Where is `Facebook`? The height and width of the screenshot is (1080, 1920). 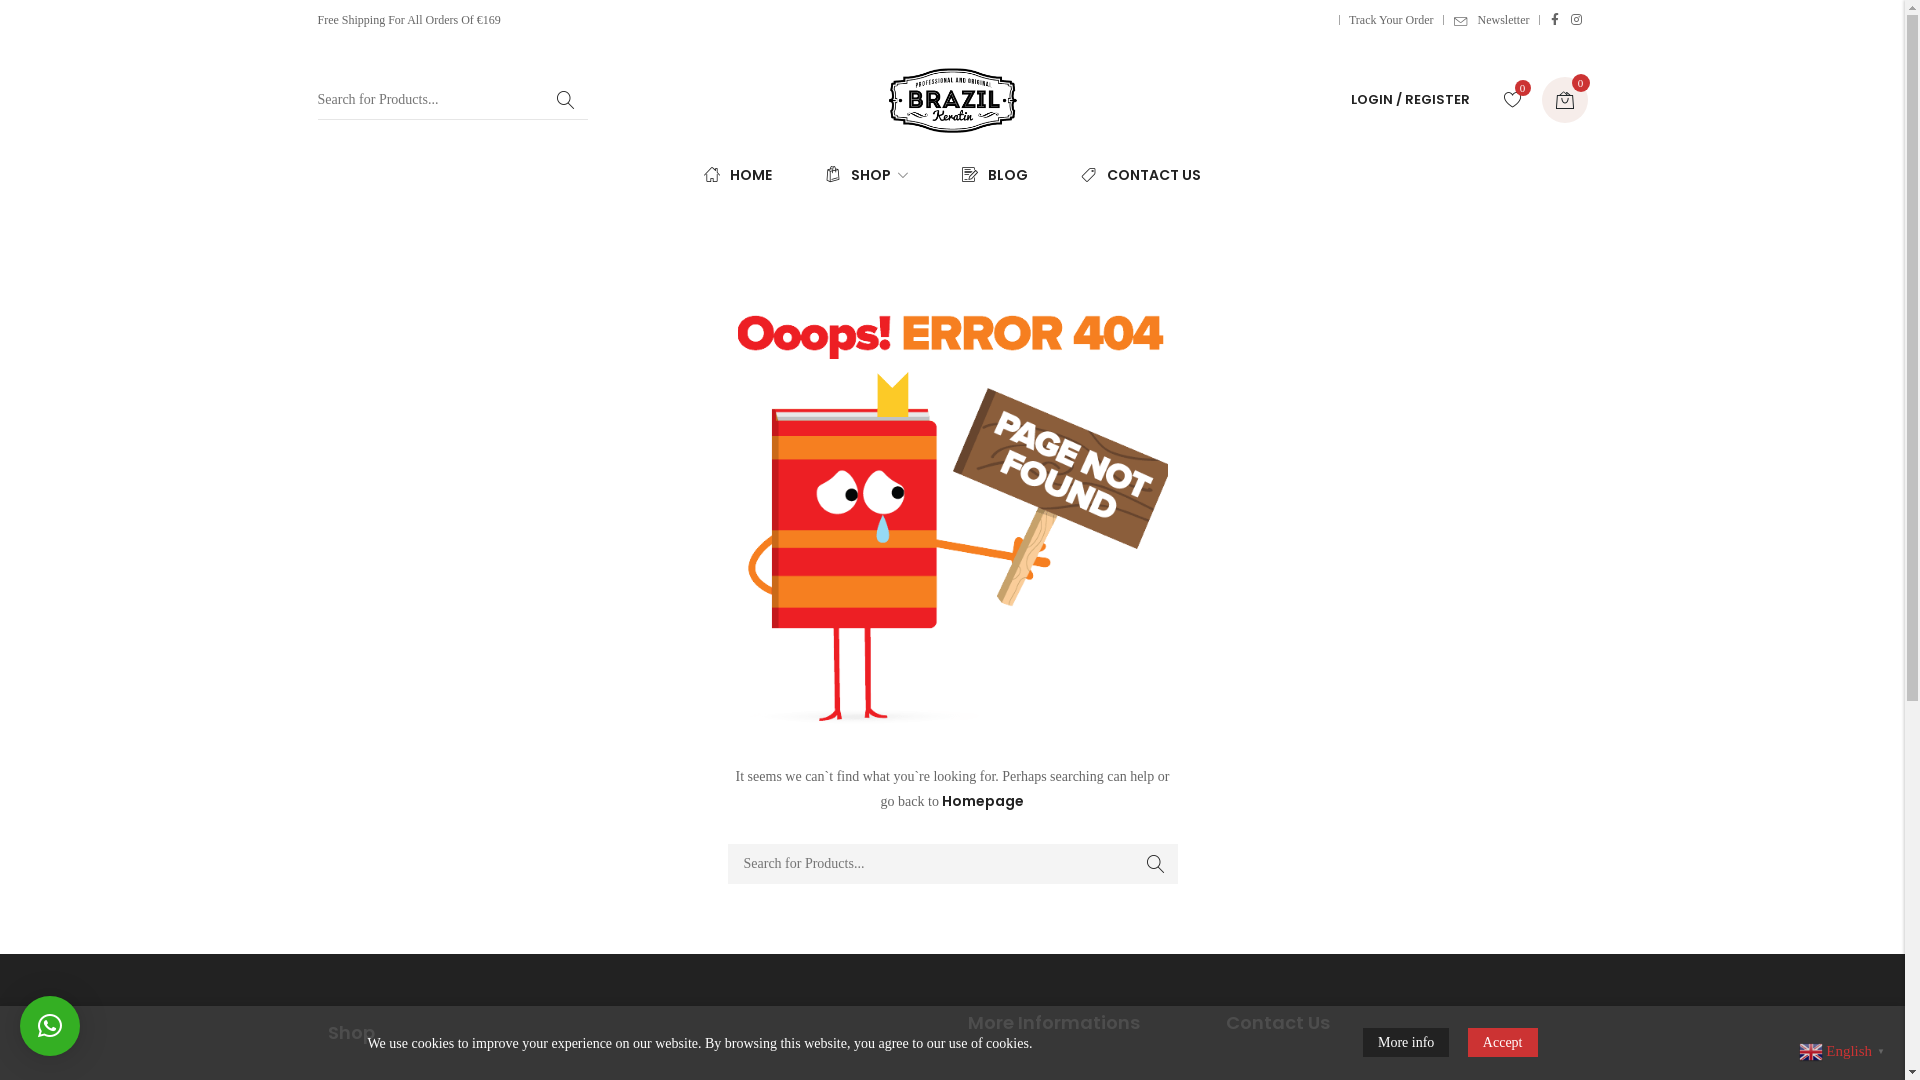 Facebook is located at coordinates (1554, 20).